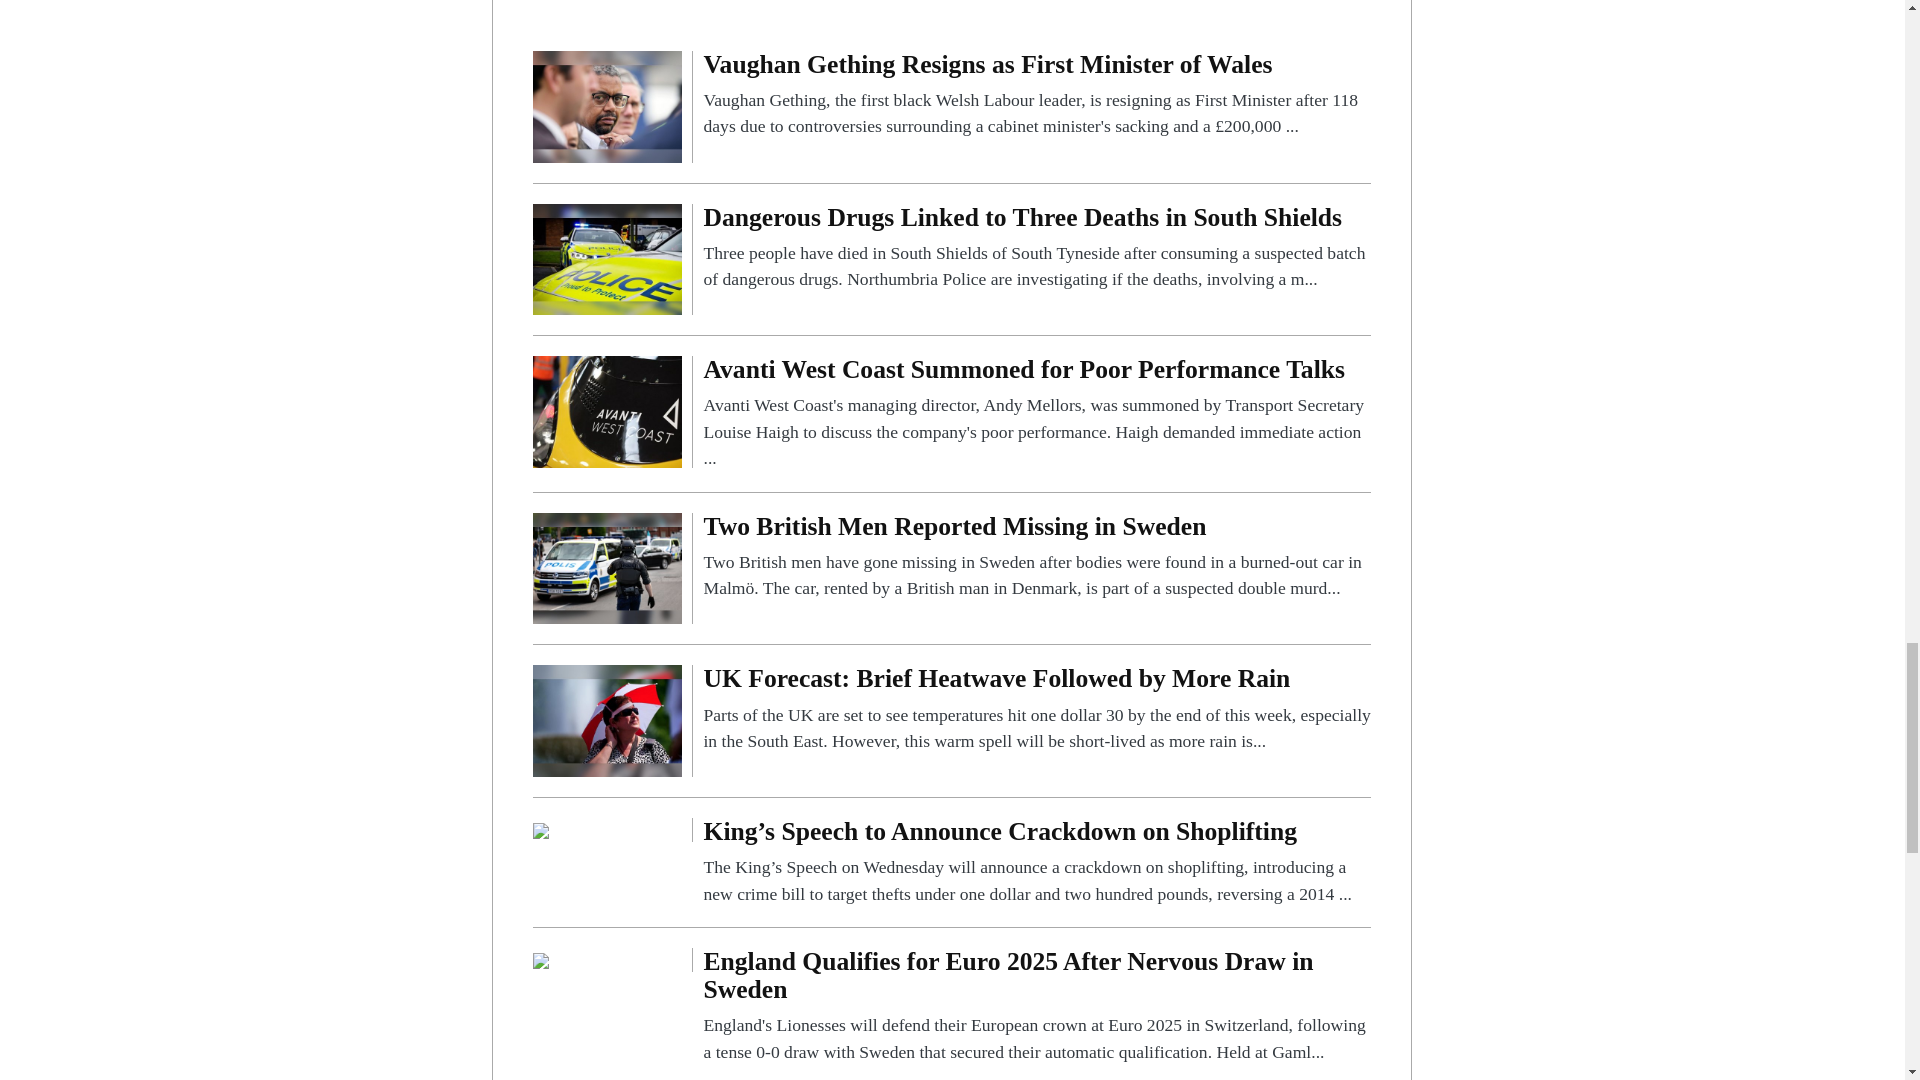 The width and height of the screenshot is (1920, 1080). I want to click on UK Forecast: Brief Heatwave Followed by More Rain, so click(607, 720).